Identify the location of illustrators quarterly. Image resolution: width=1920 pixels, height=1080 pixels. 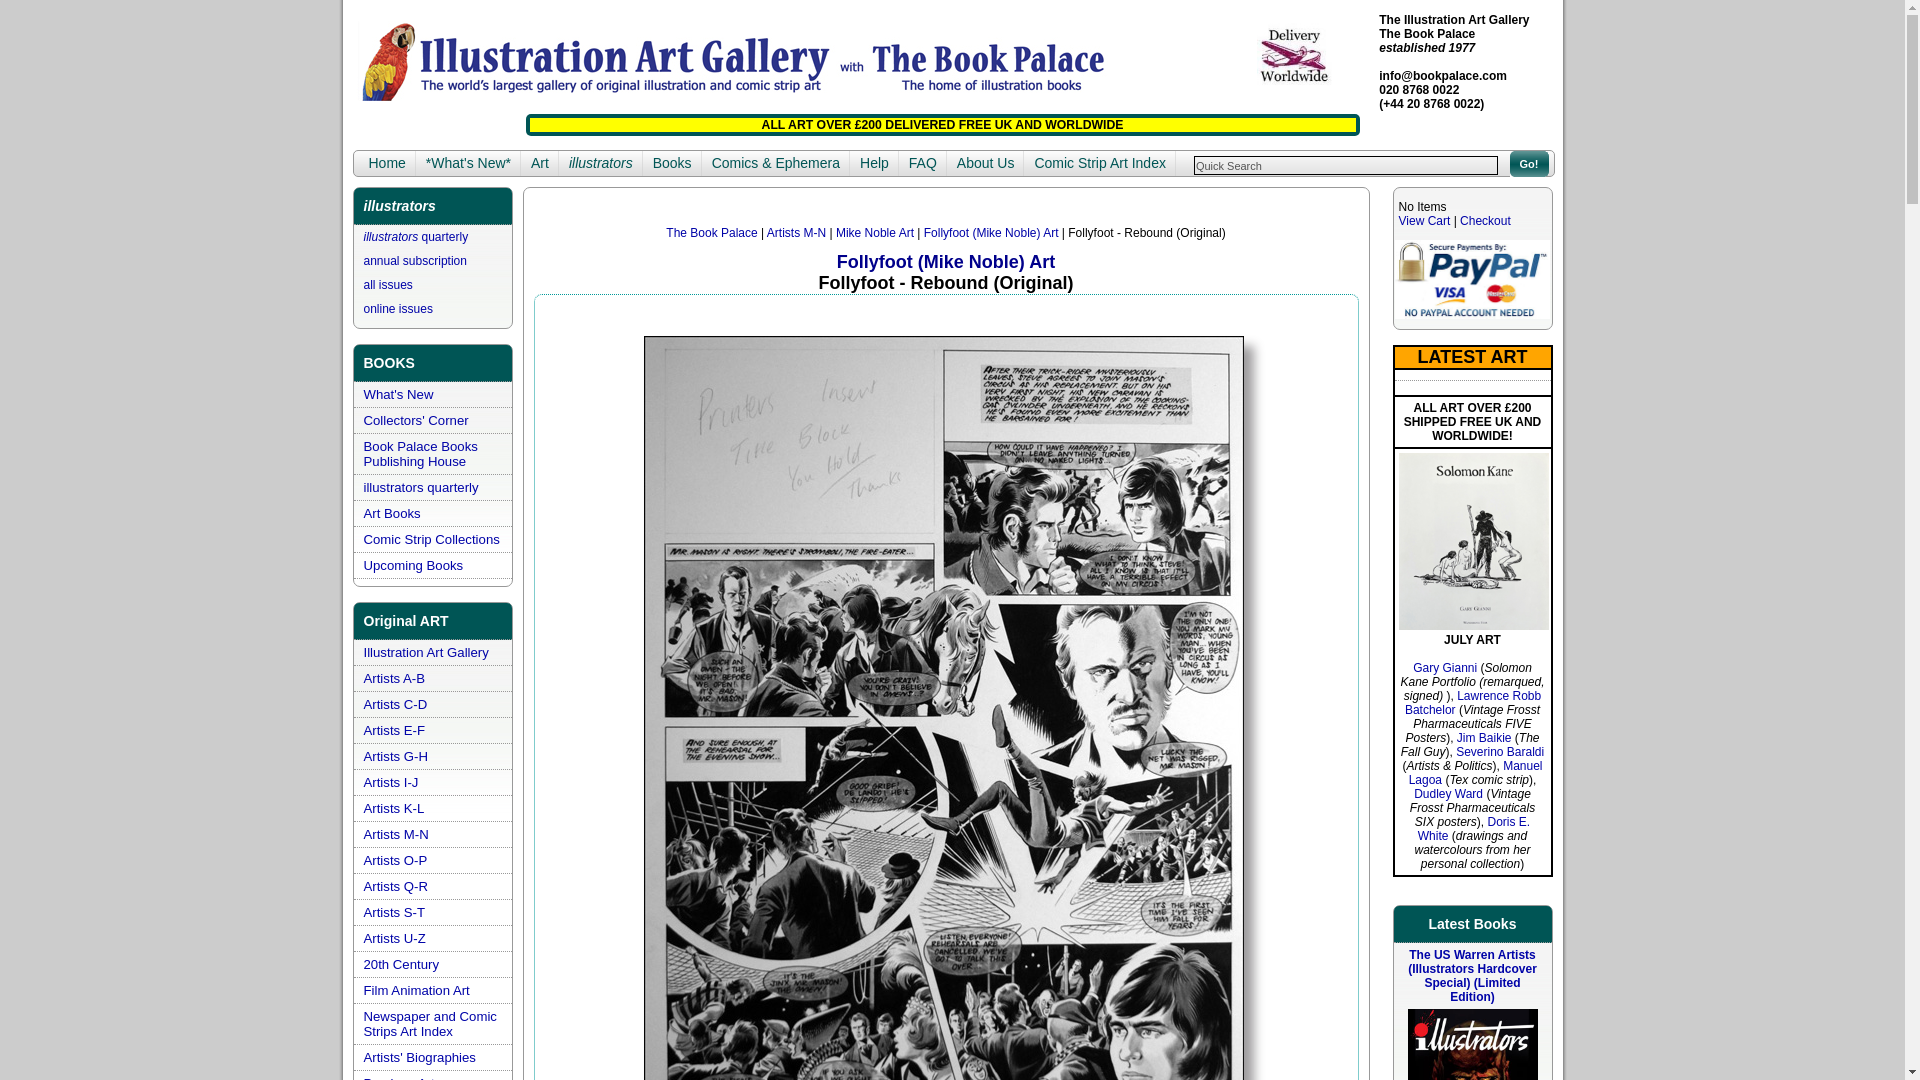
(421, 486).